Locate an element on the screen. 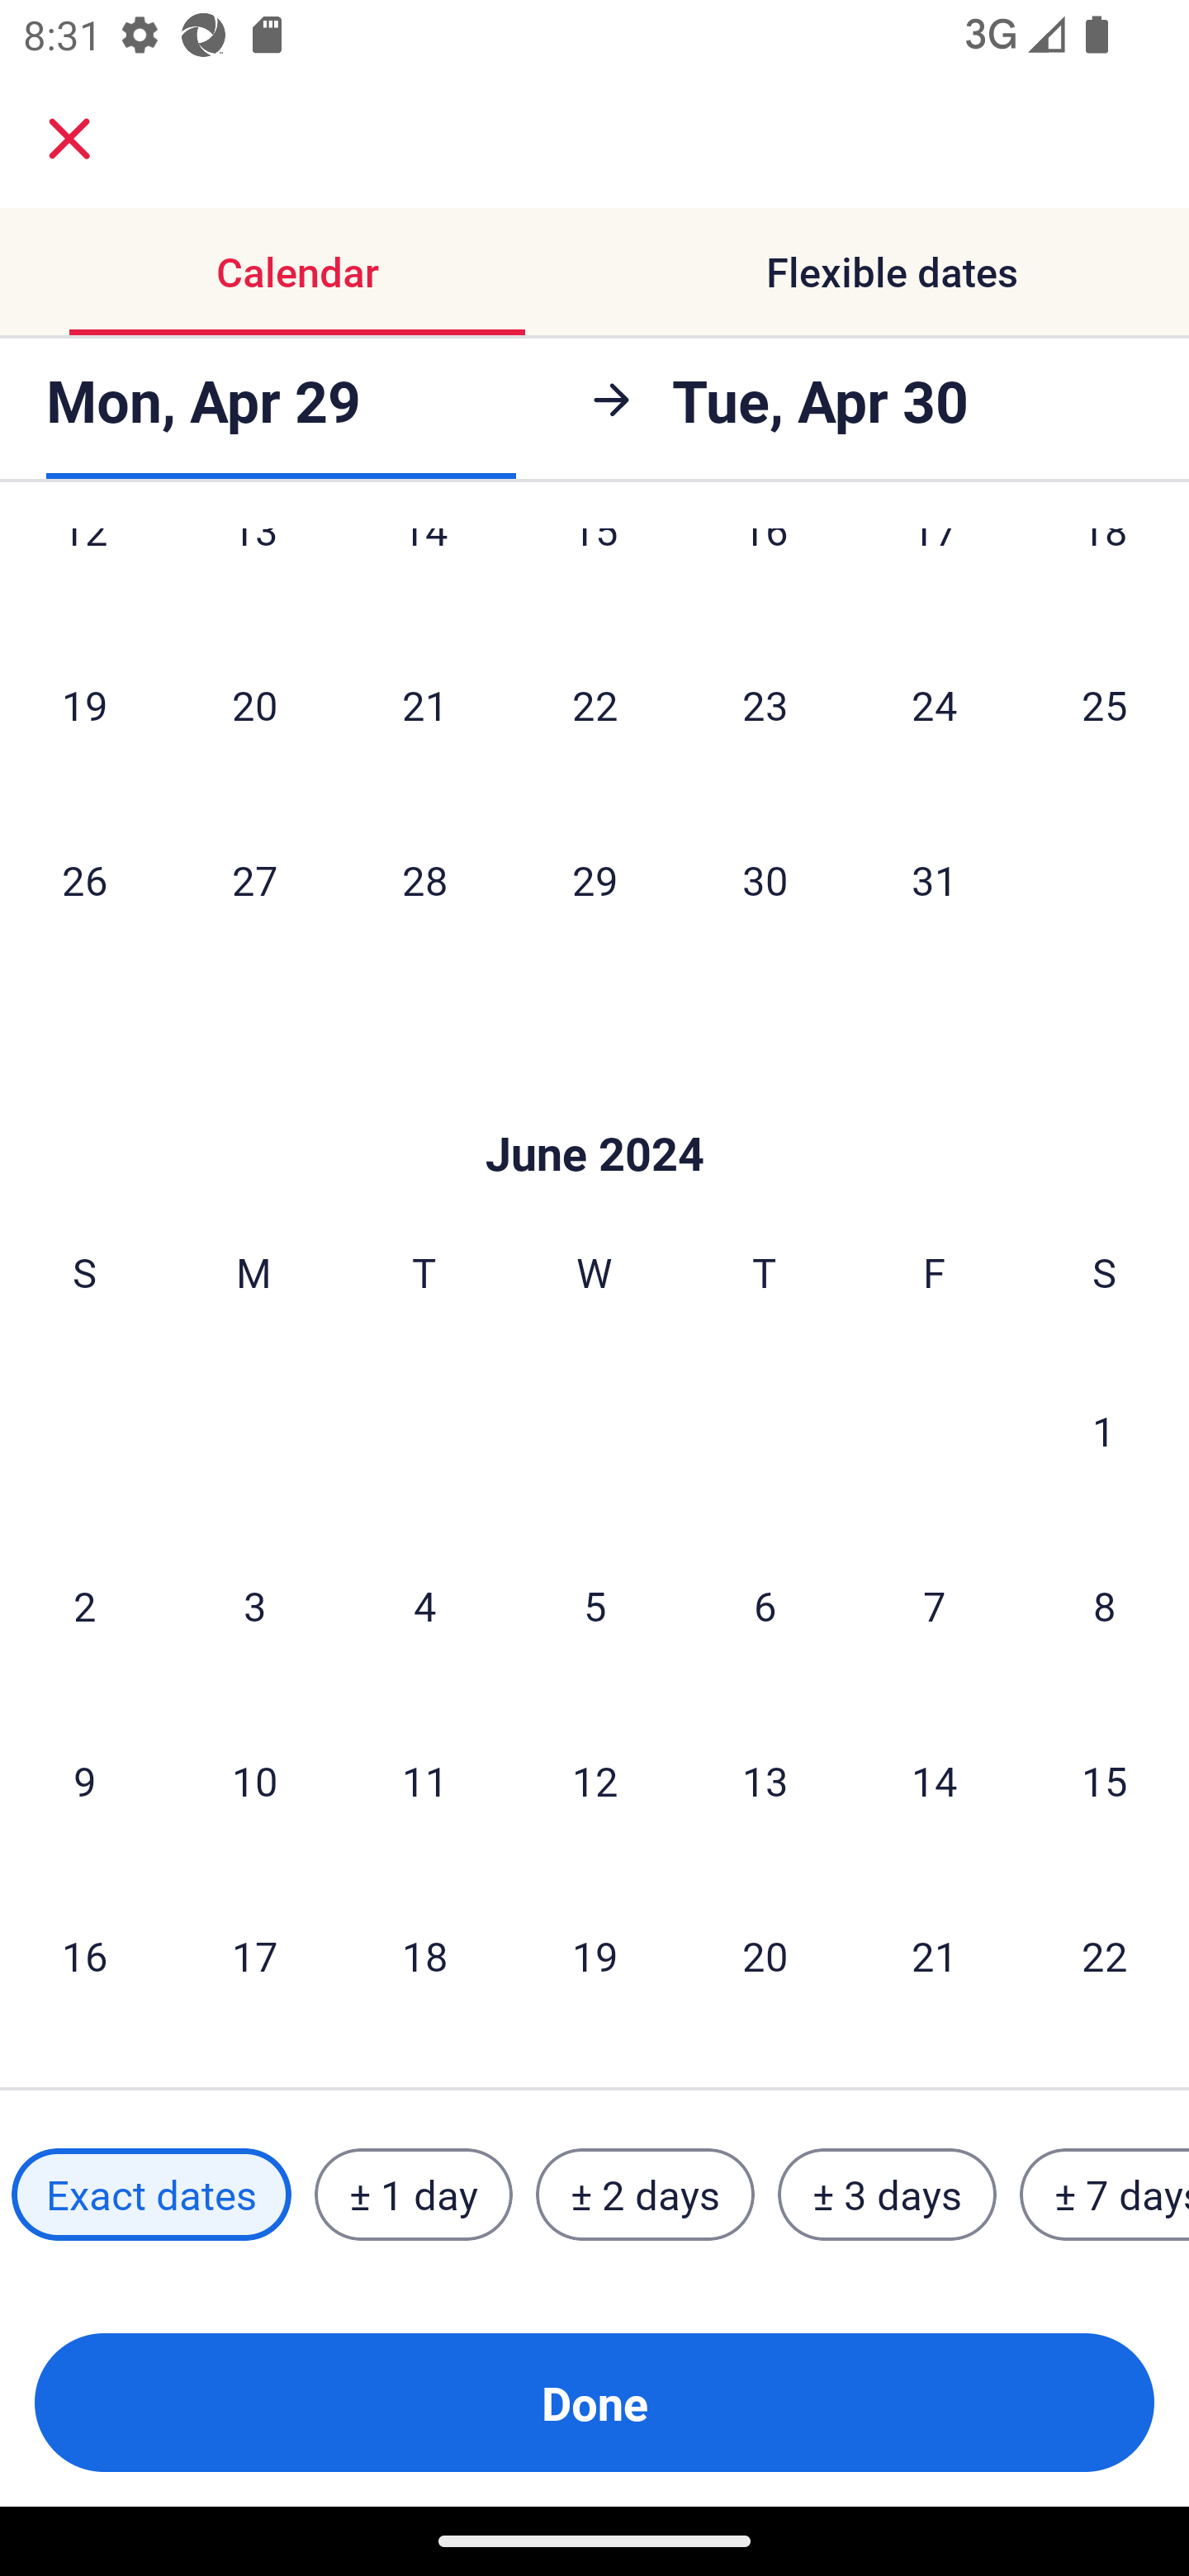 Image resolution: width=1189 pixels, height=2576 pixels. 5 Wednesday, June 5, 2024 is located at coordinates (594, 1604).